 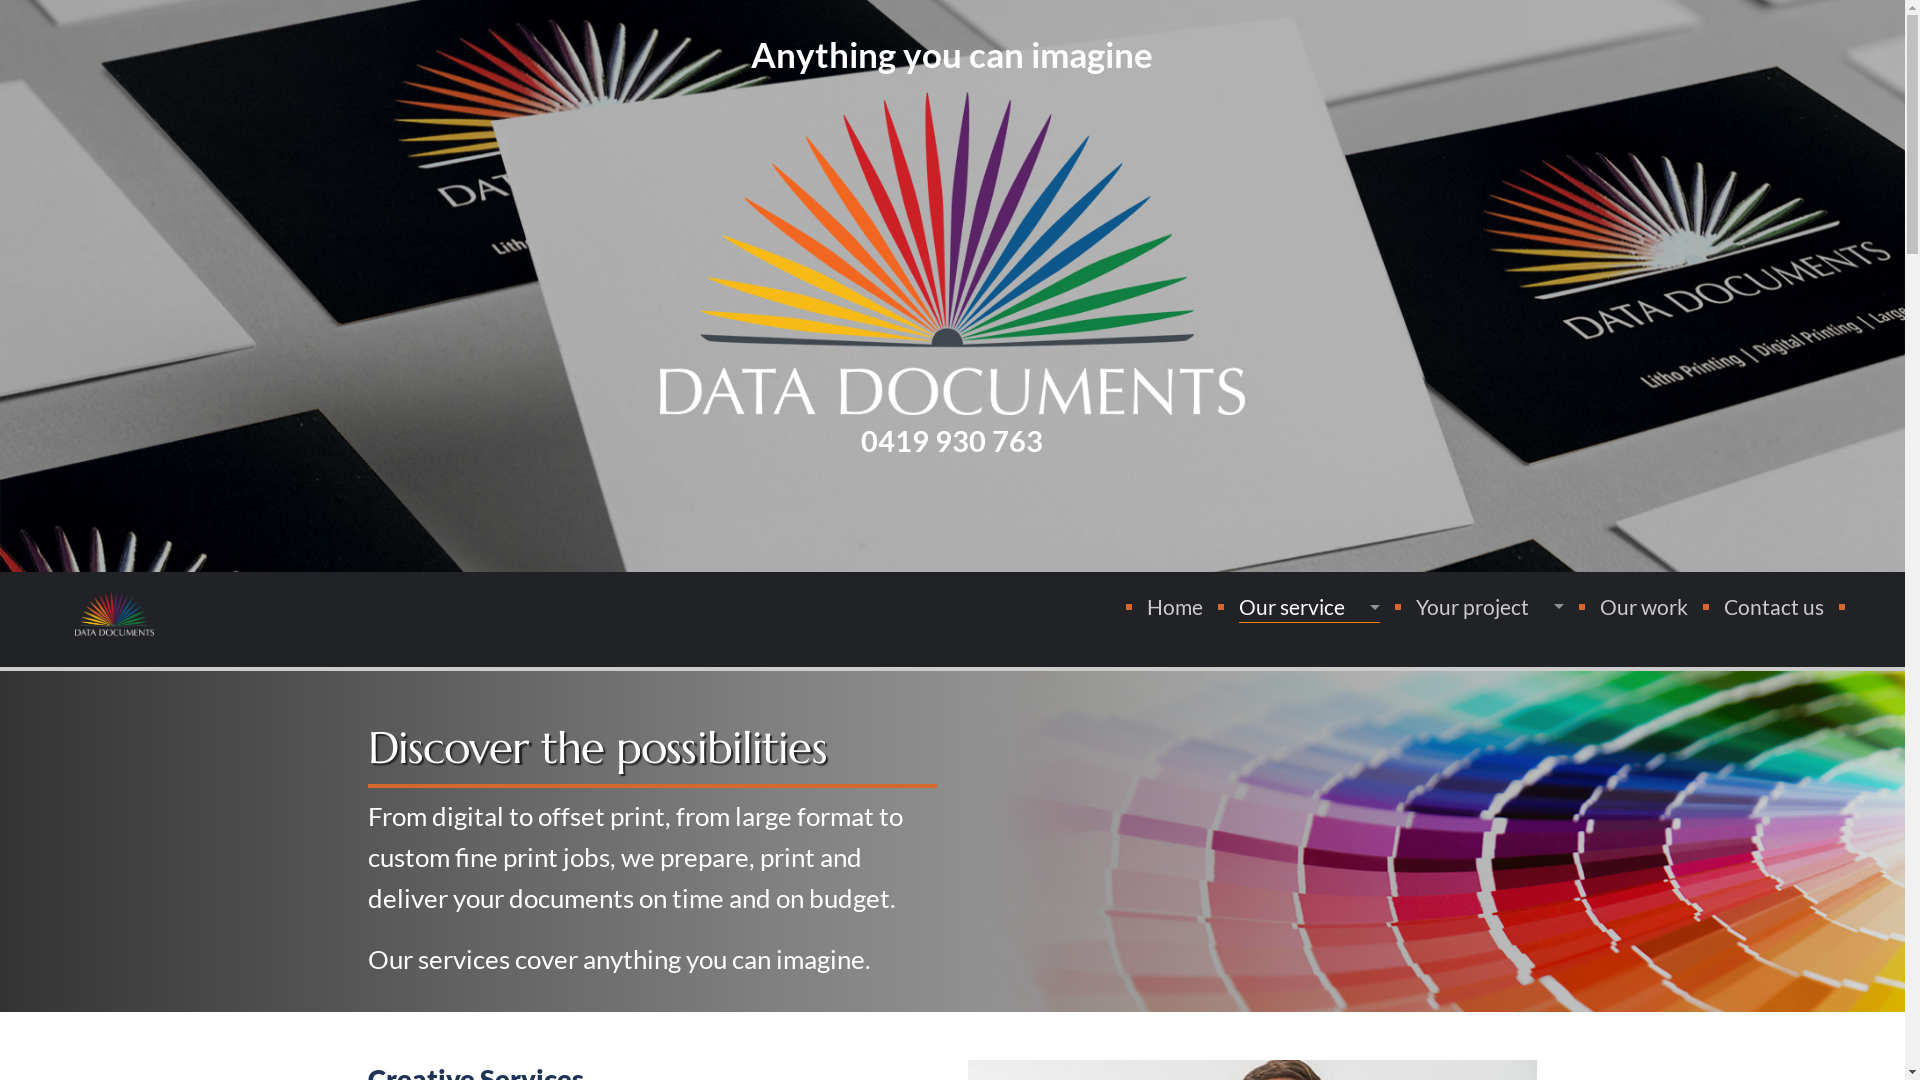 What do you see at coordinates (1302, 644) in the screenshot?
I see `Types of printing` at bounding box center [1302, 644].